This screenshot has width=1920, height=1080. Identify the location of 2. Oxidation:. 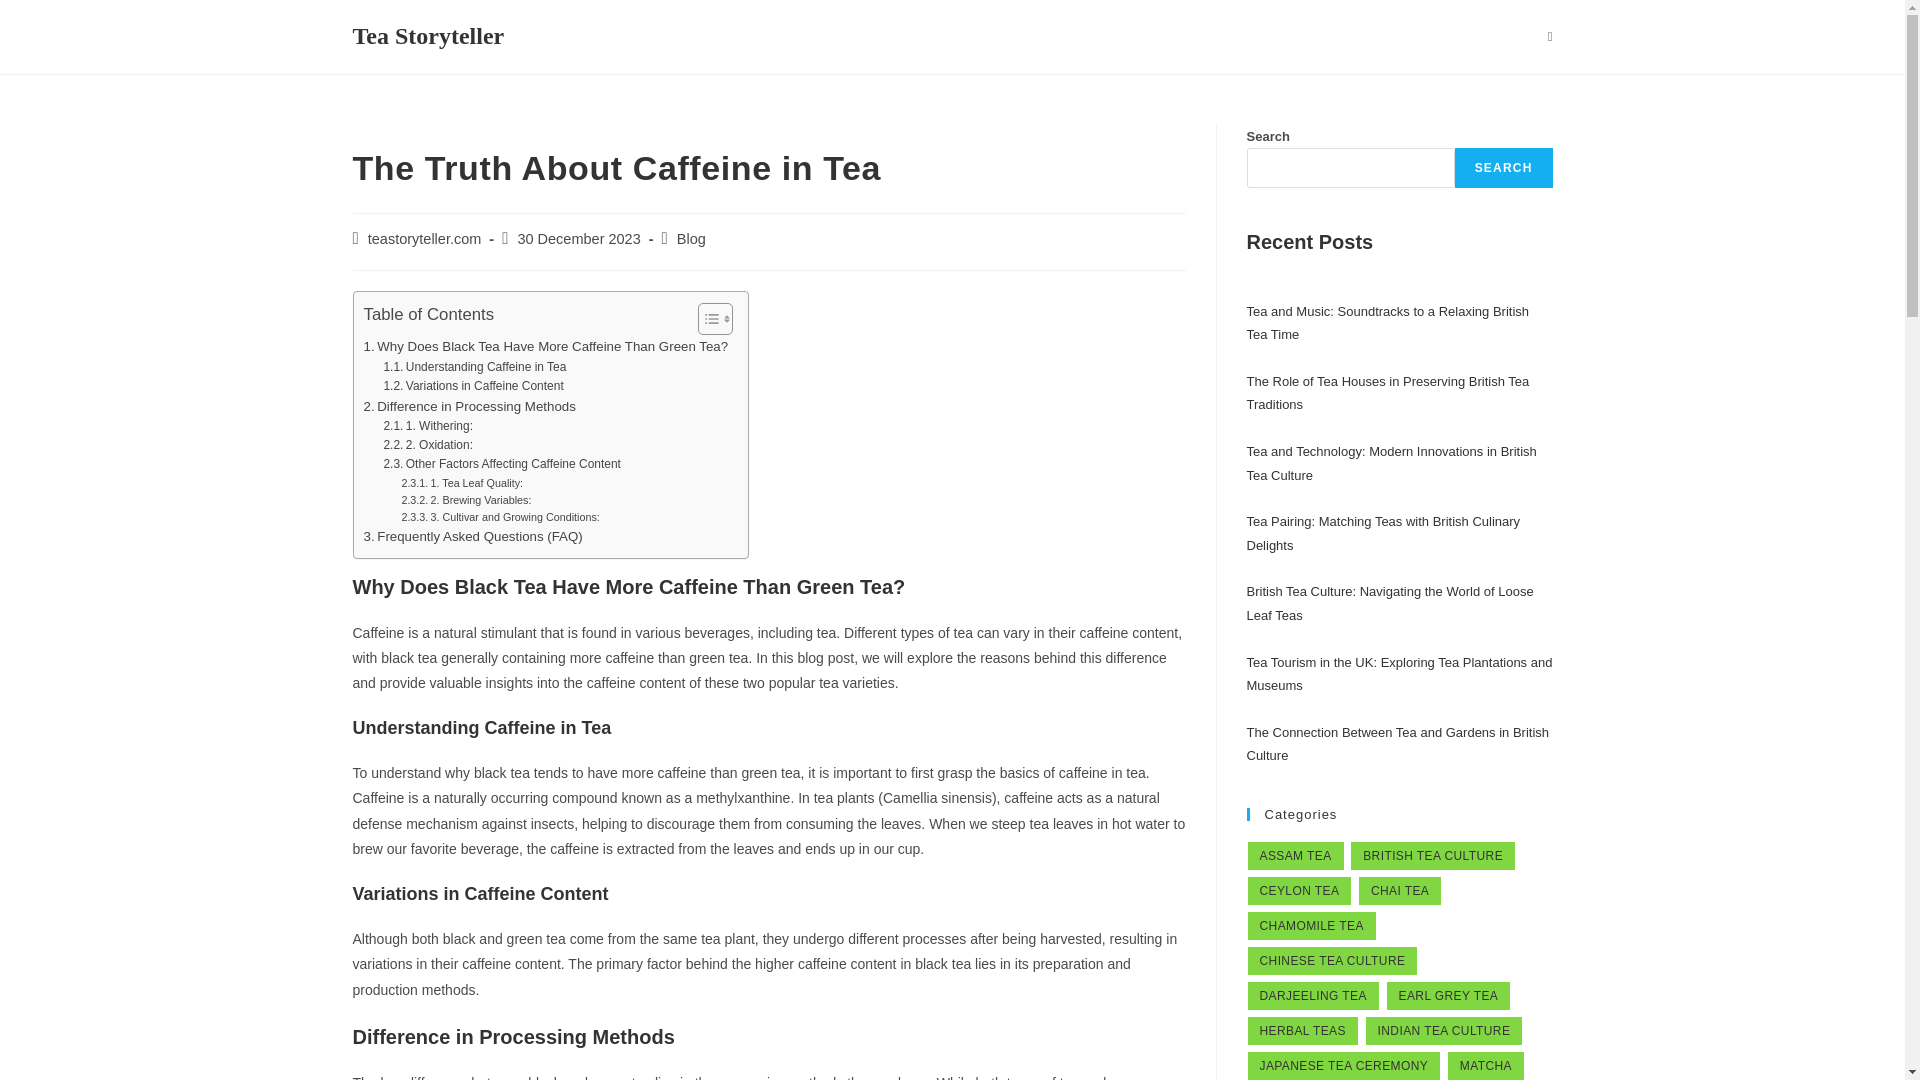
(427, 445).